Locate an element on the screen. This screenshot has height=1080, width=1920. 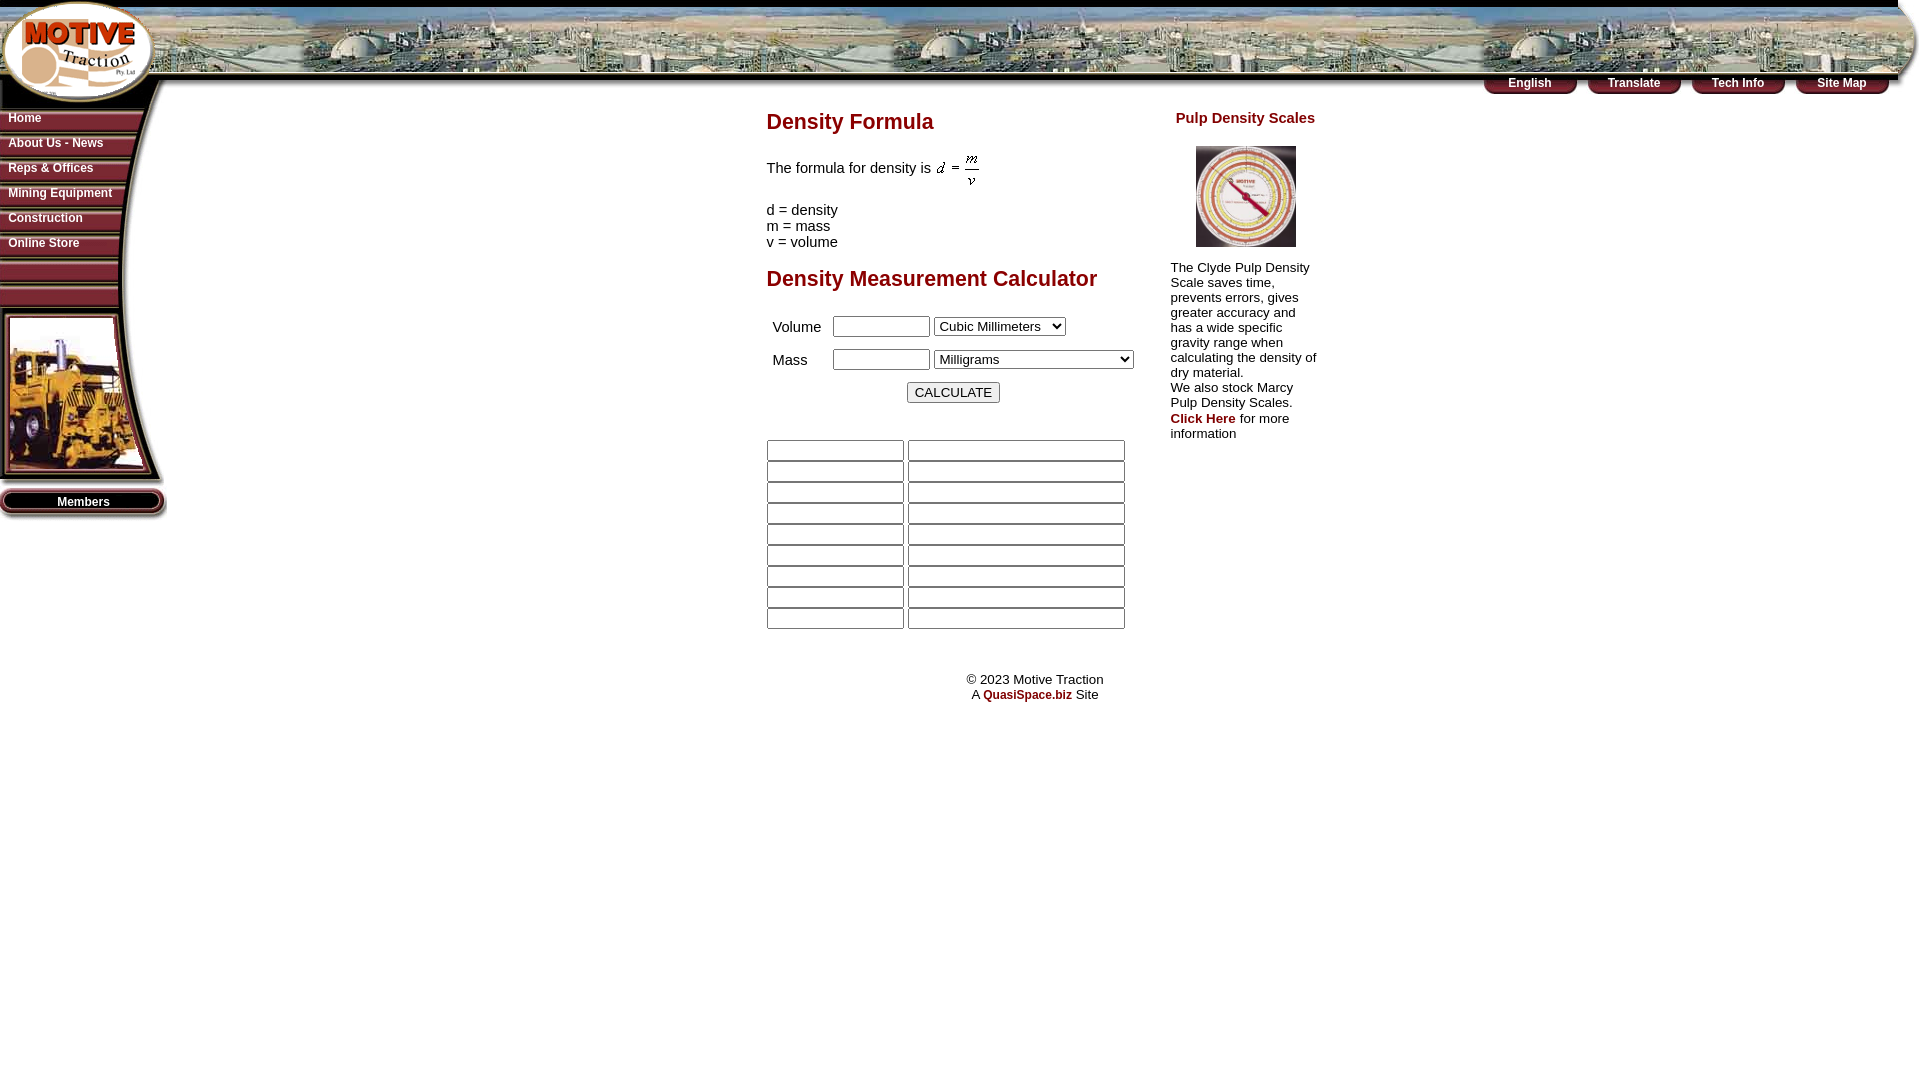
QuasiSpace.biz is located at coordinates (1028, 695).